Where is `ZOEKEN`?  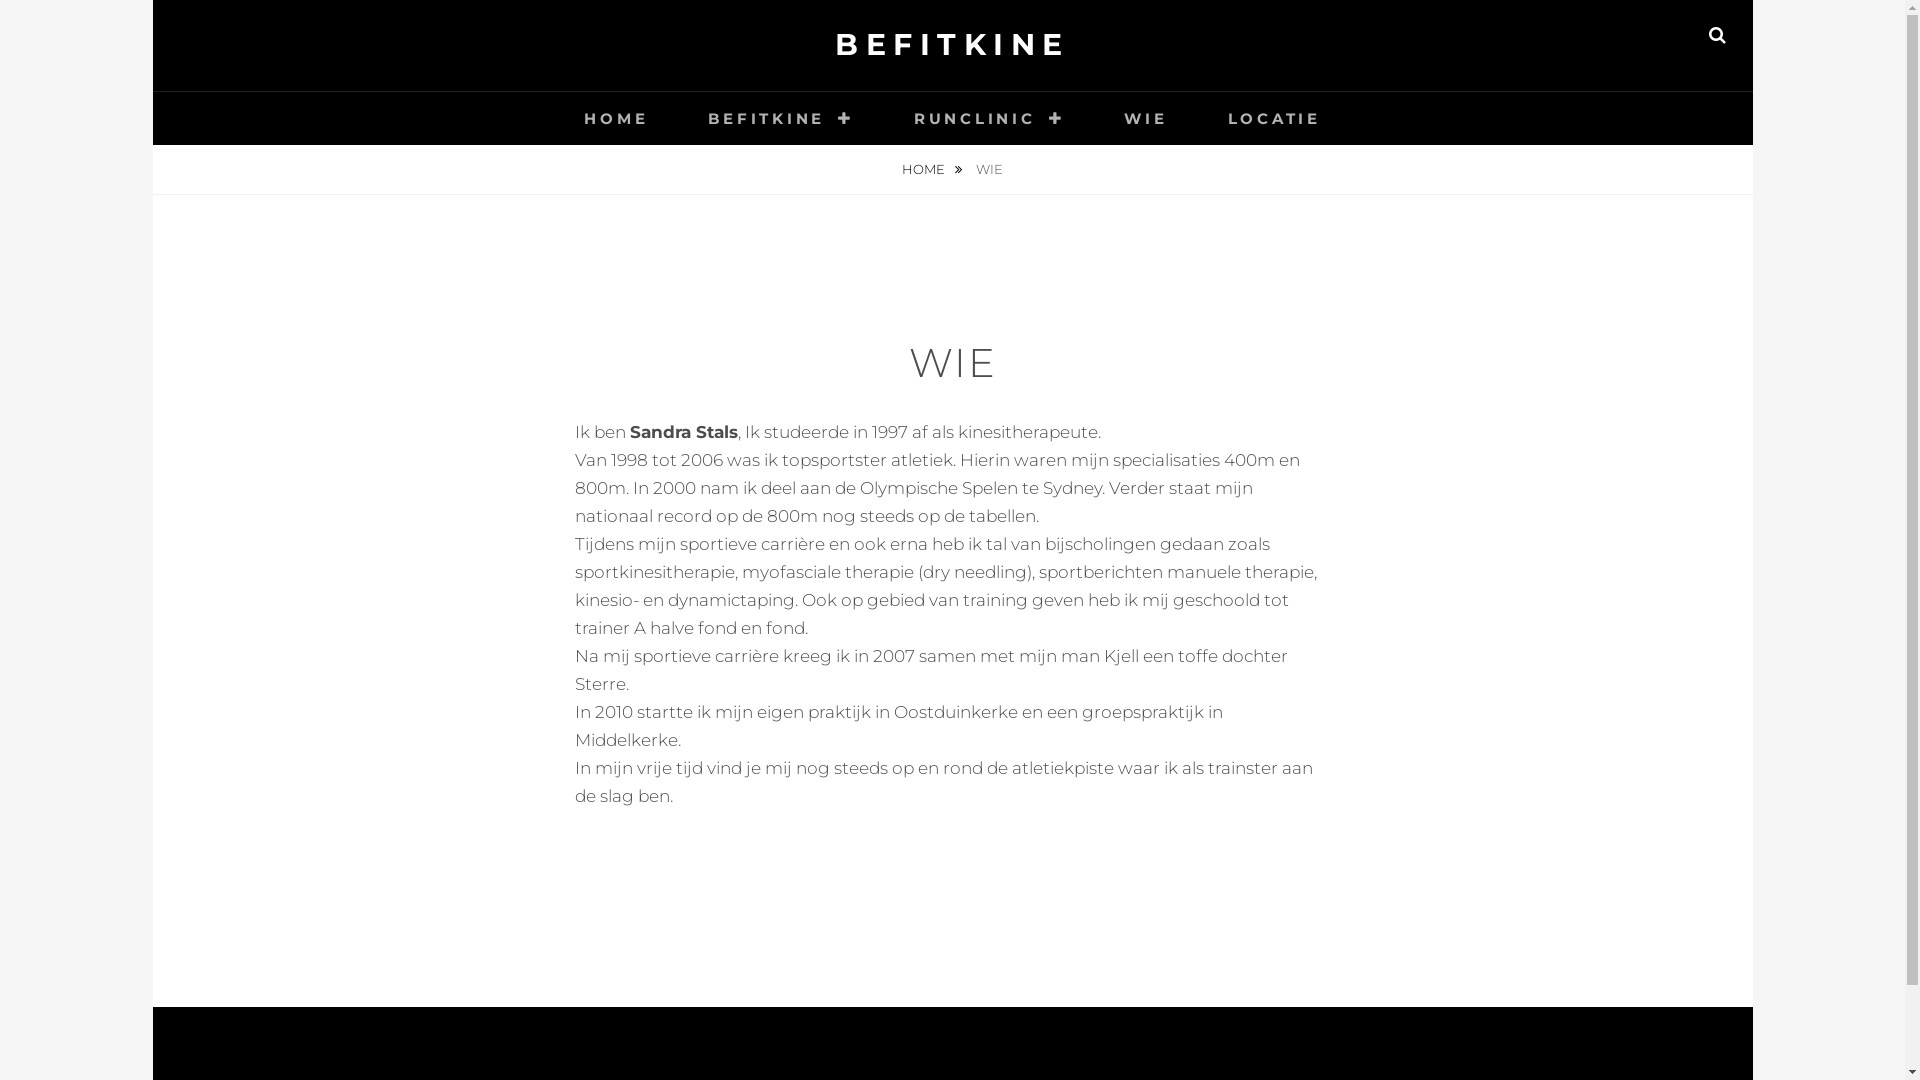
ZOEKEN is located at coordinates (1718, 35).